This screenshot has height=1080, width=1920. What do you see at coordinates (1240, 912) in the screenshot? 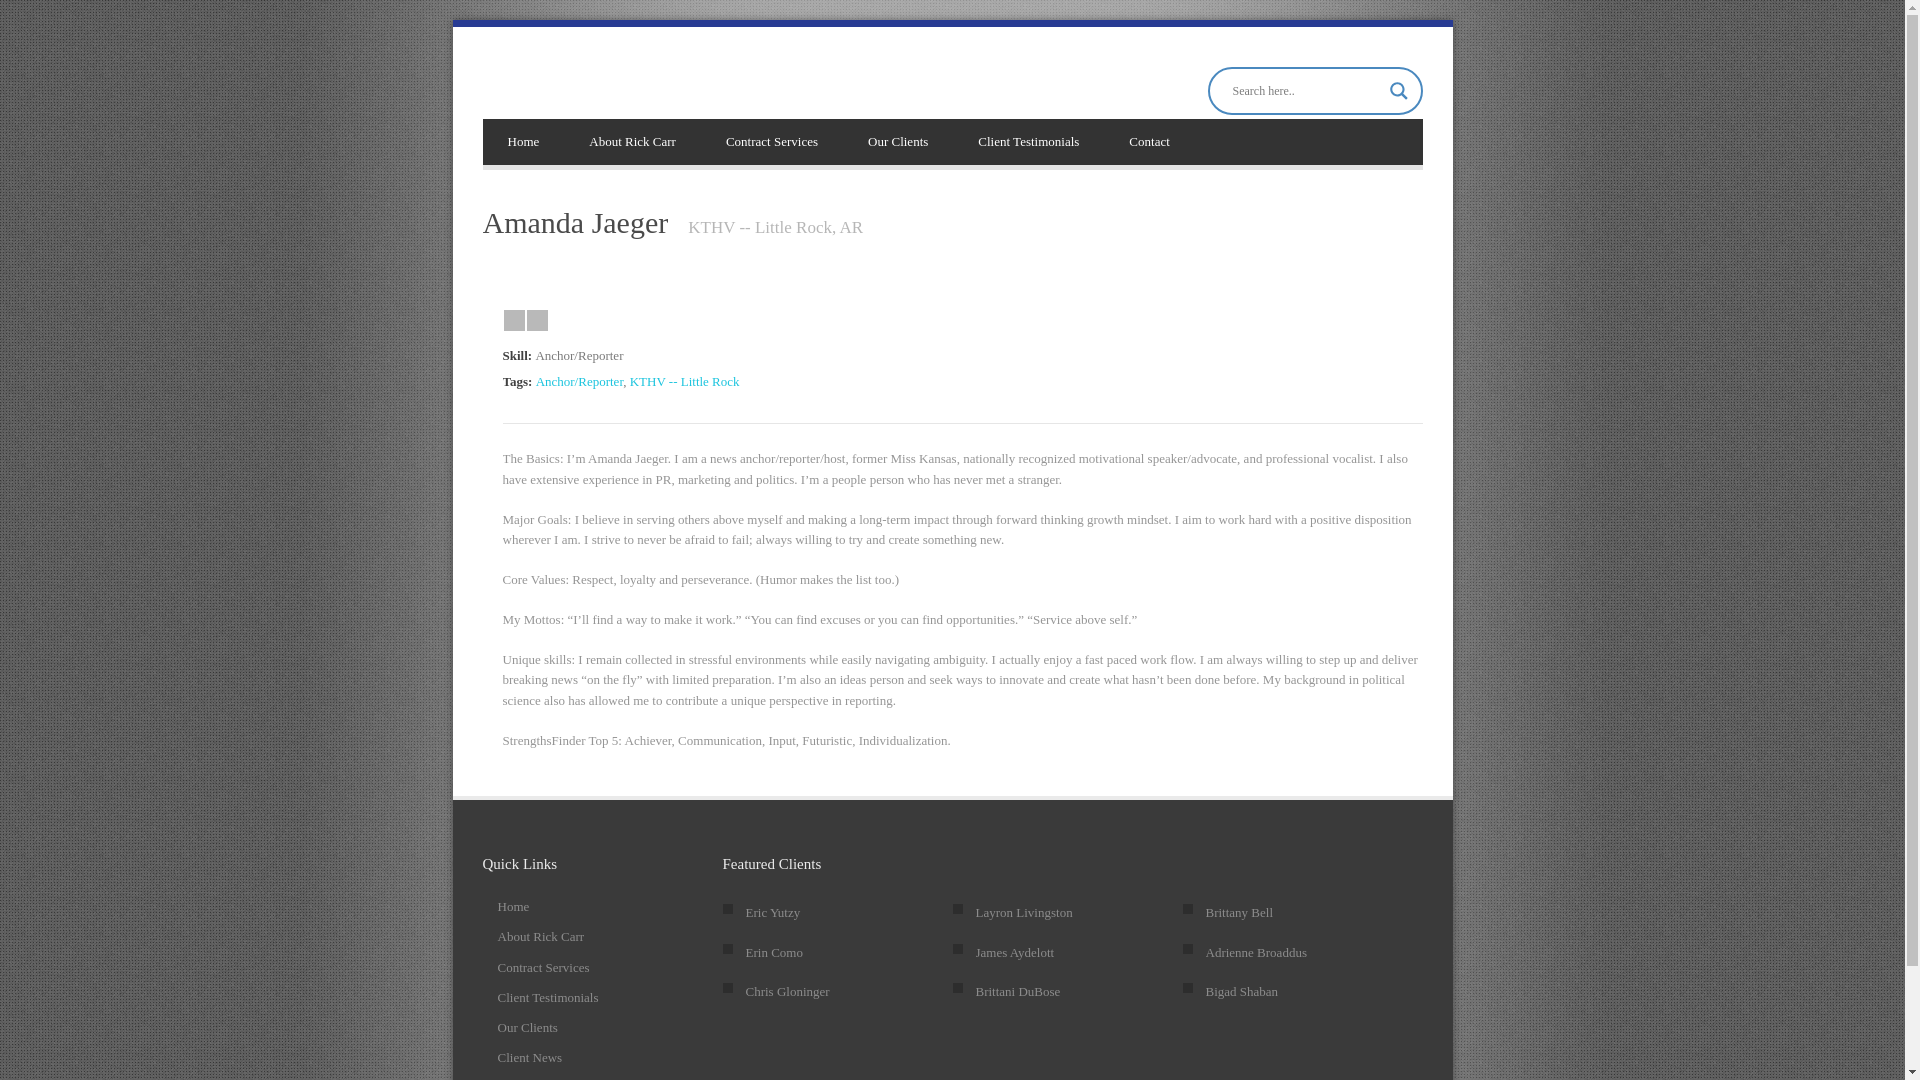
I see `Brittany Bell` at bounding box center [1240, 912].